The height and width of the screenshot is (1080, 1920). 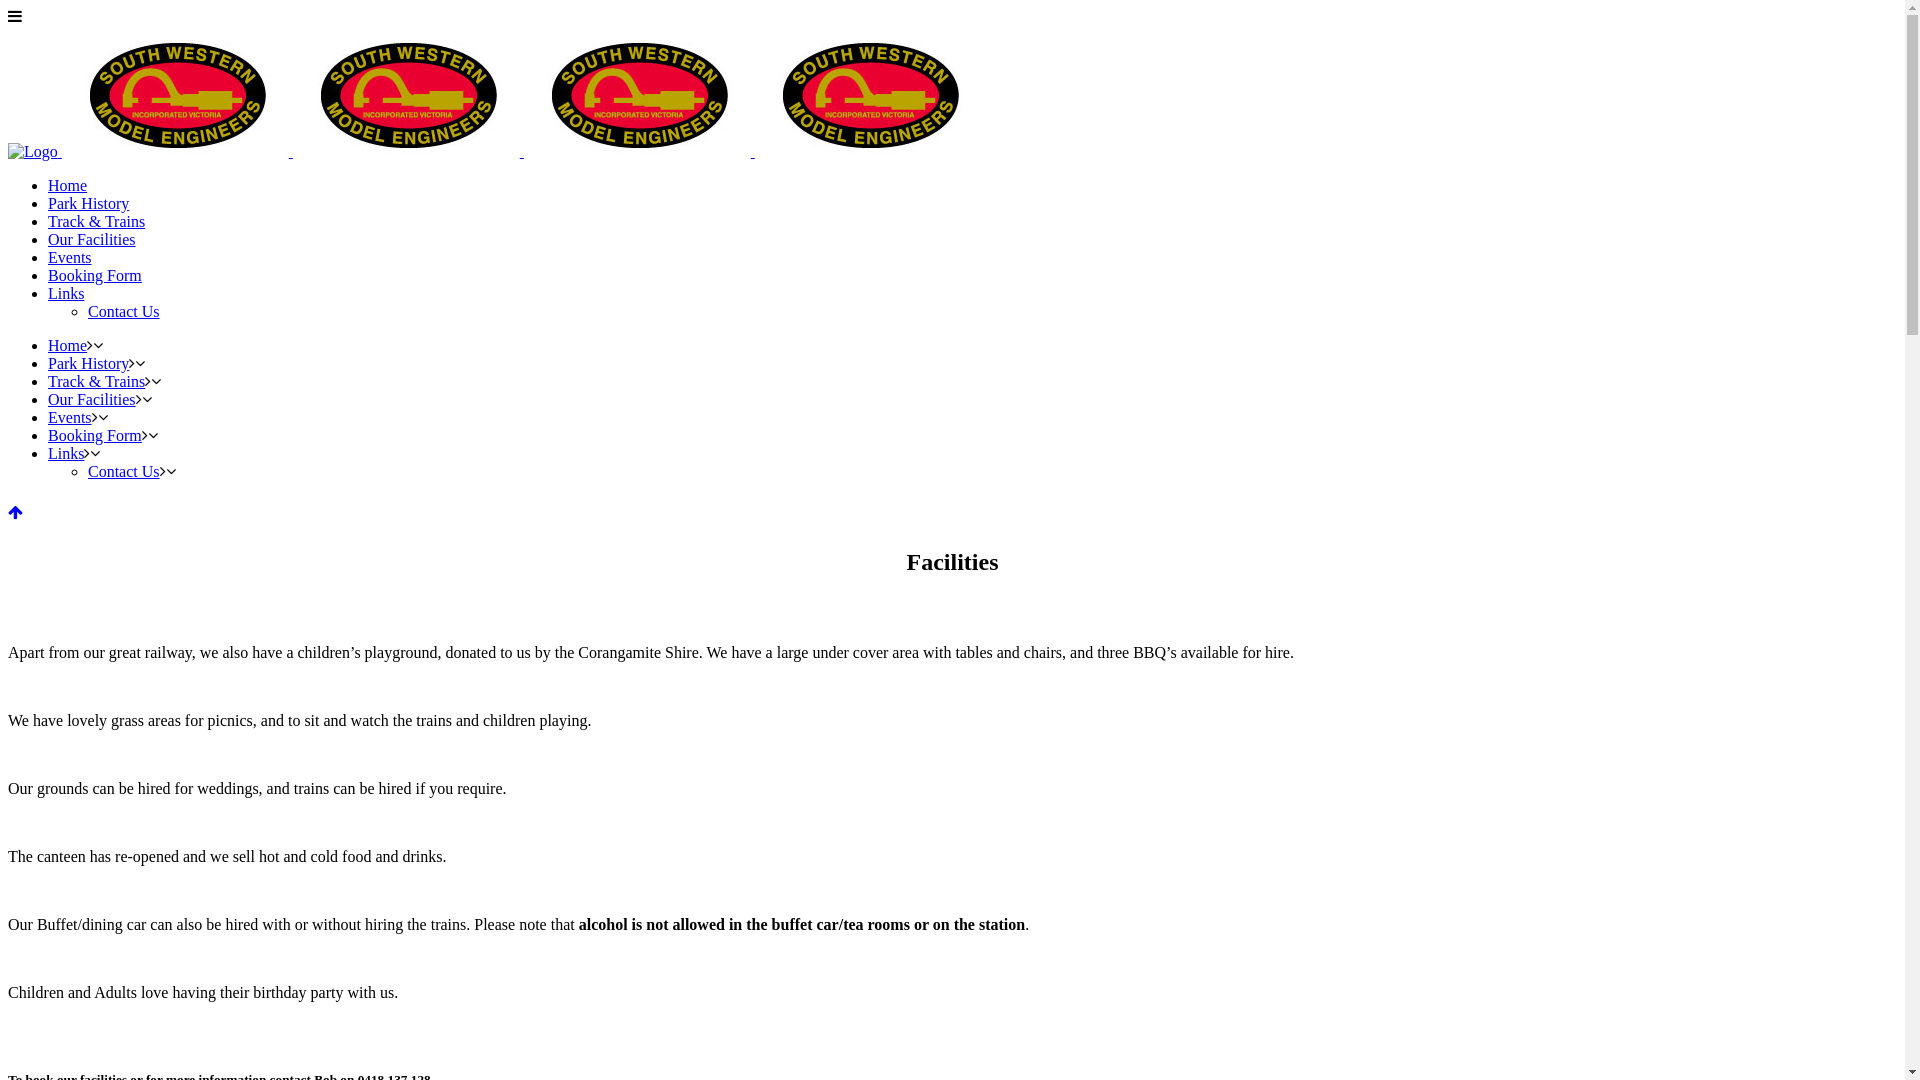 What do you see at coordinates (95, 436) in the screenshot?
I see `Booking Form` at bounding box center [95, 436].